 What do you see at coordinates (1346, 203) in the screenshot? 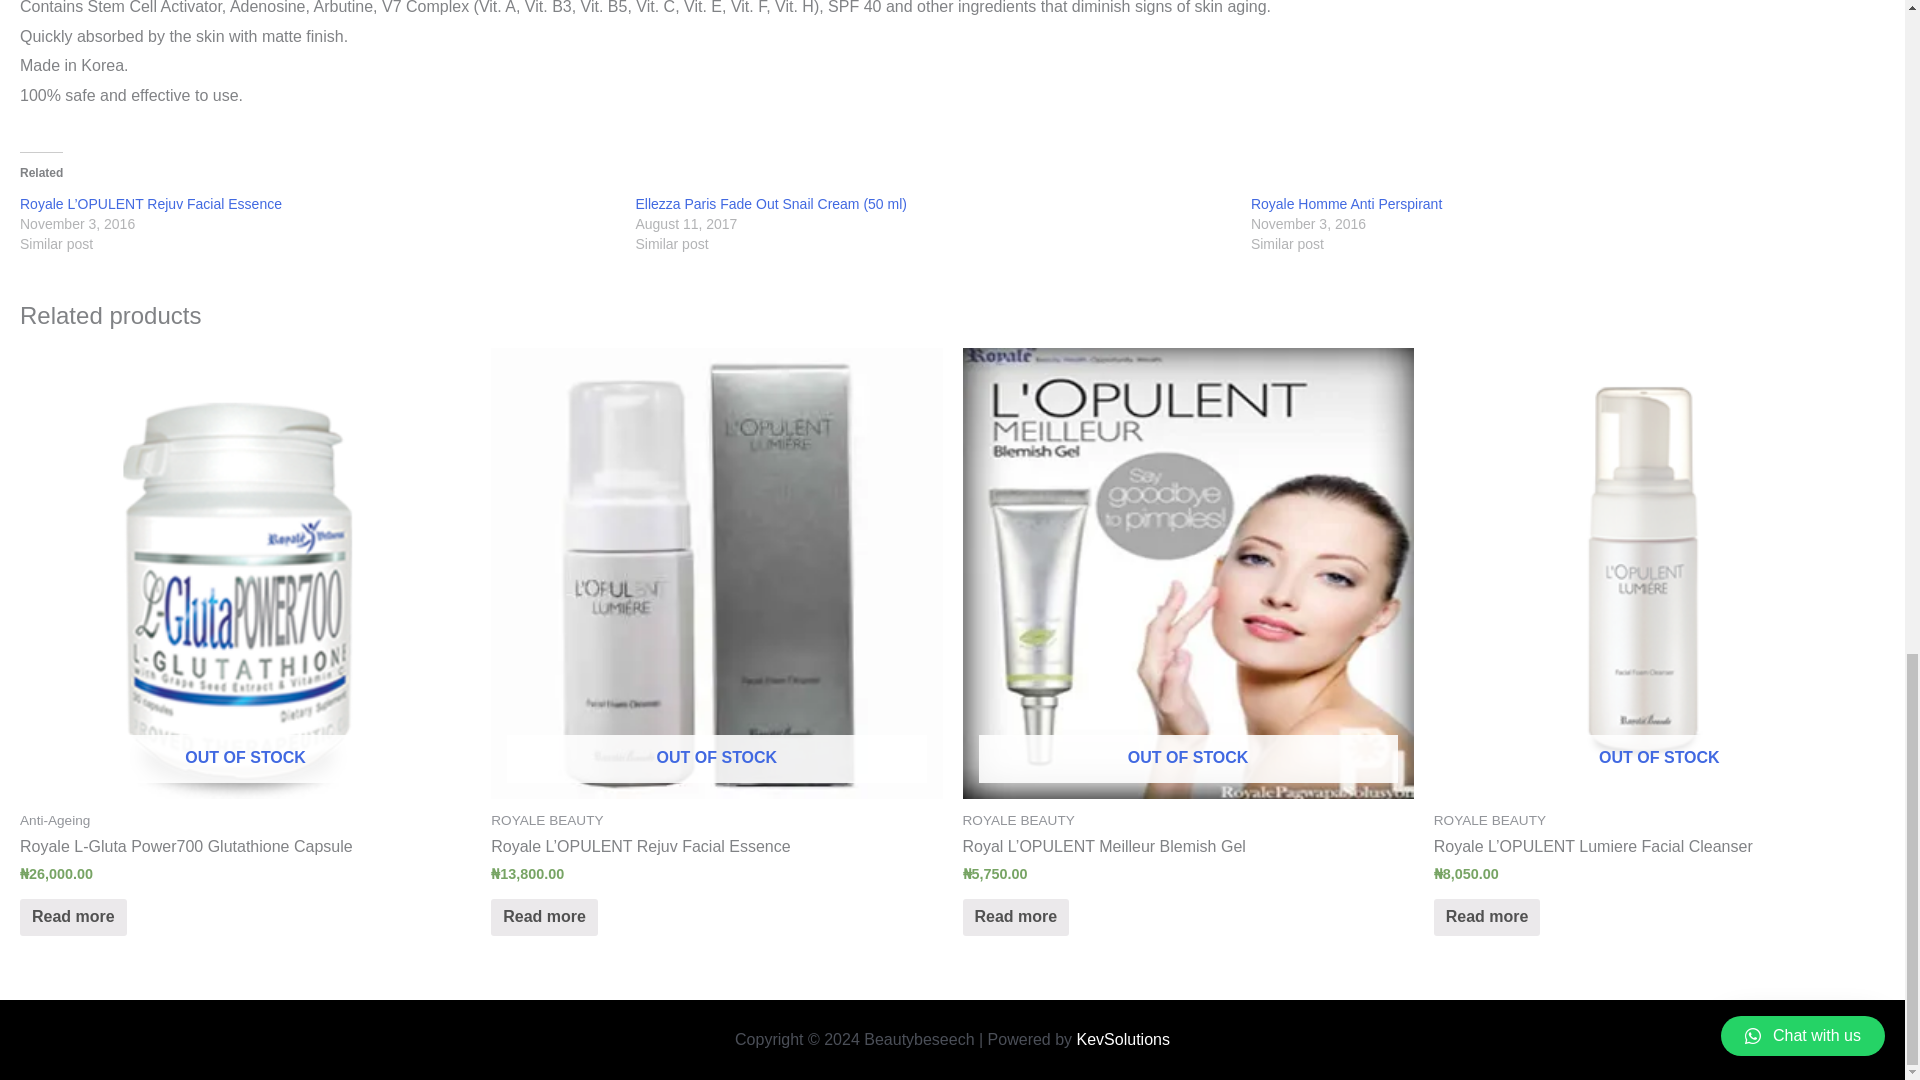
I see `Royale Homme Anti Perspirant` at bounding box center [1346, 203].